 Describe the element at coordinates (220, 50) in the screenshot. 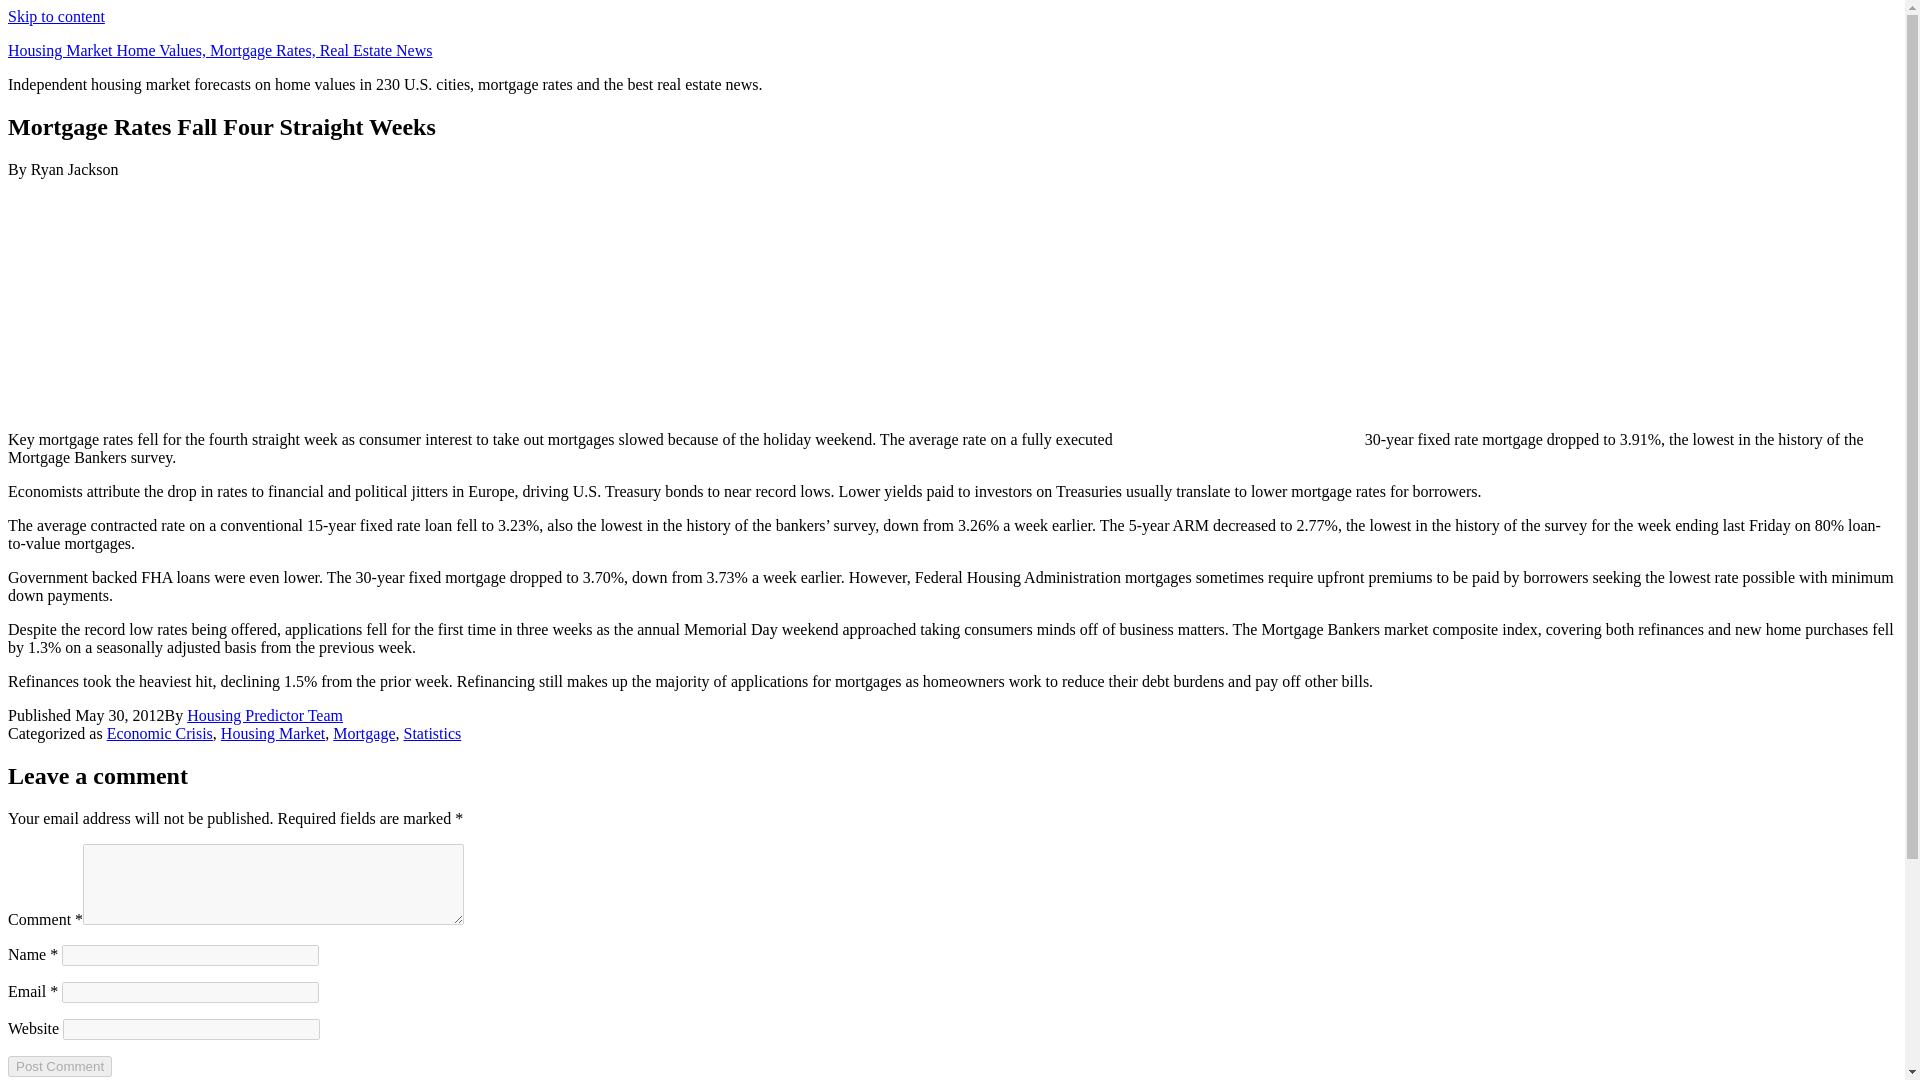

I see `Housing Market Home Values, Mortgage Rates, Real Estate News` at that location.